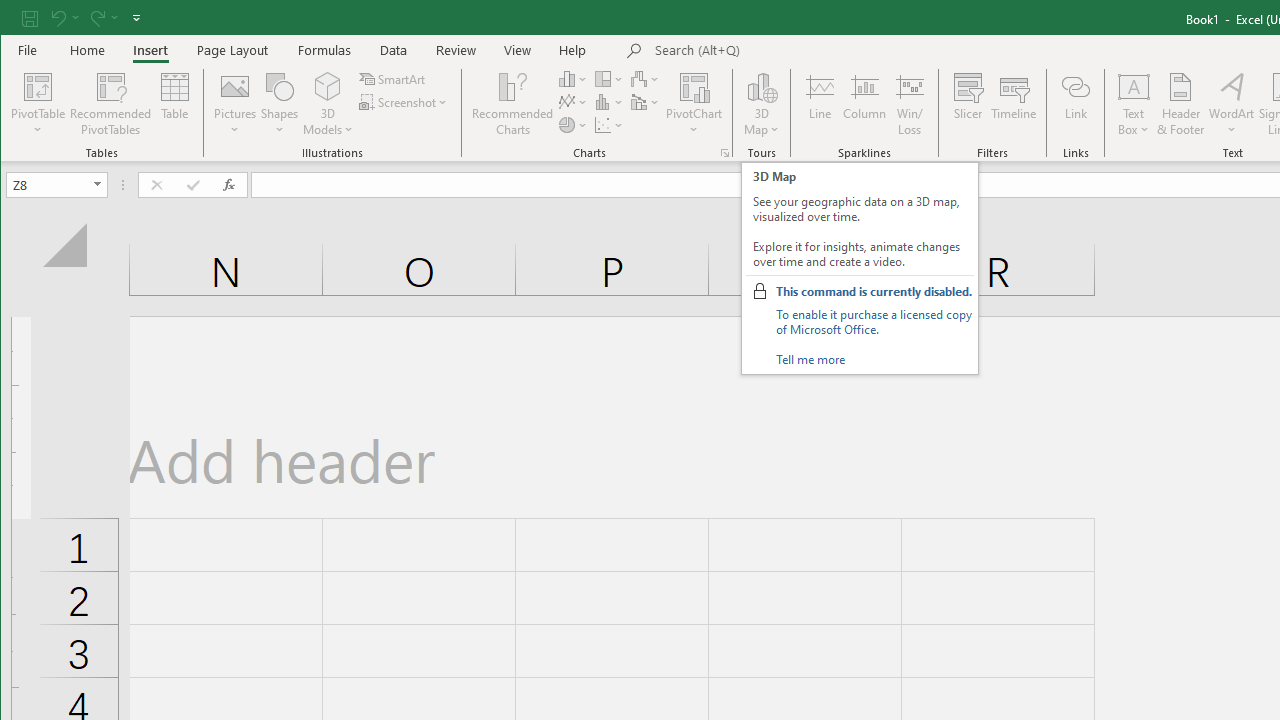 Image resolution: width=1280 pixels, height=720 pixels. I want to click on Pictures, so click(235, 104).